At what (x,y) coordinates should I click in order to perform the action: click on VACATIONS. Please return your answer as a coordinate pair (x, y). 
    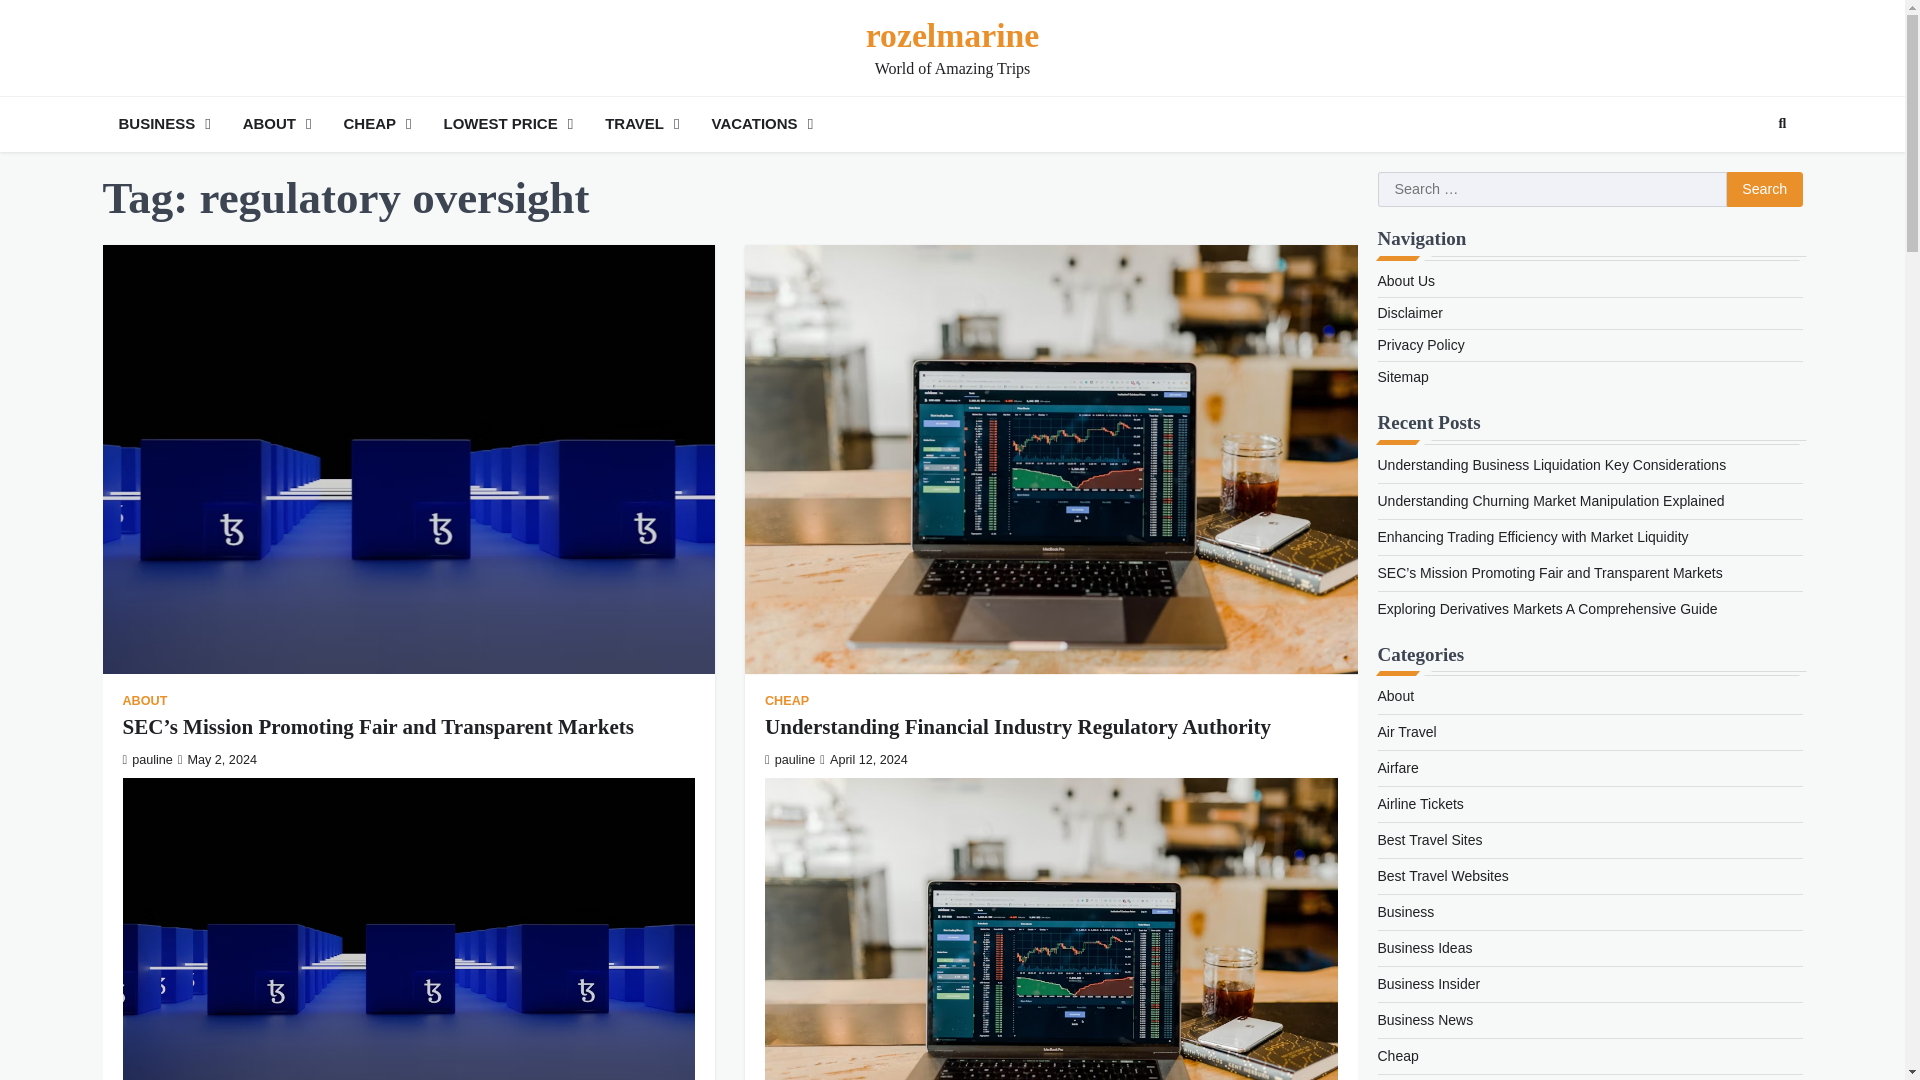
    Looking at the image, I should click on (762, 124).